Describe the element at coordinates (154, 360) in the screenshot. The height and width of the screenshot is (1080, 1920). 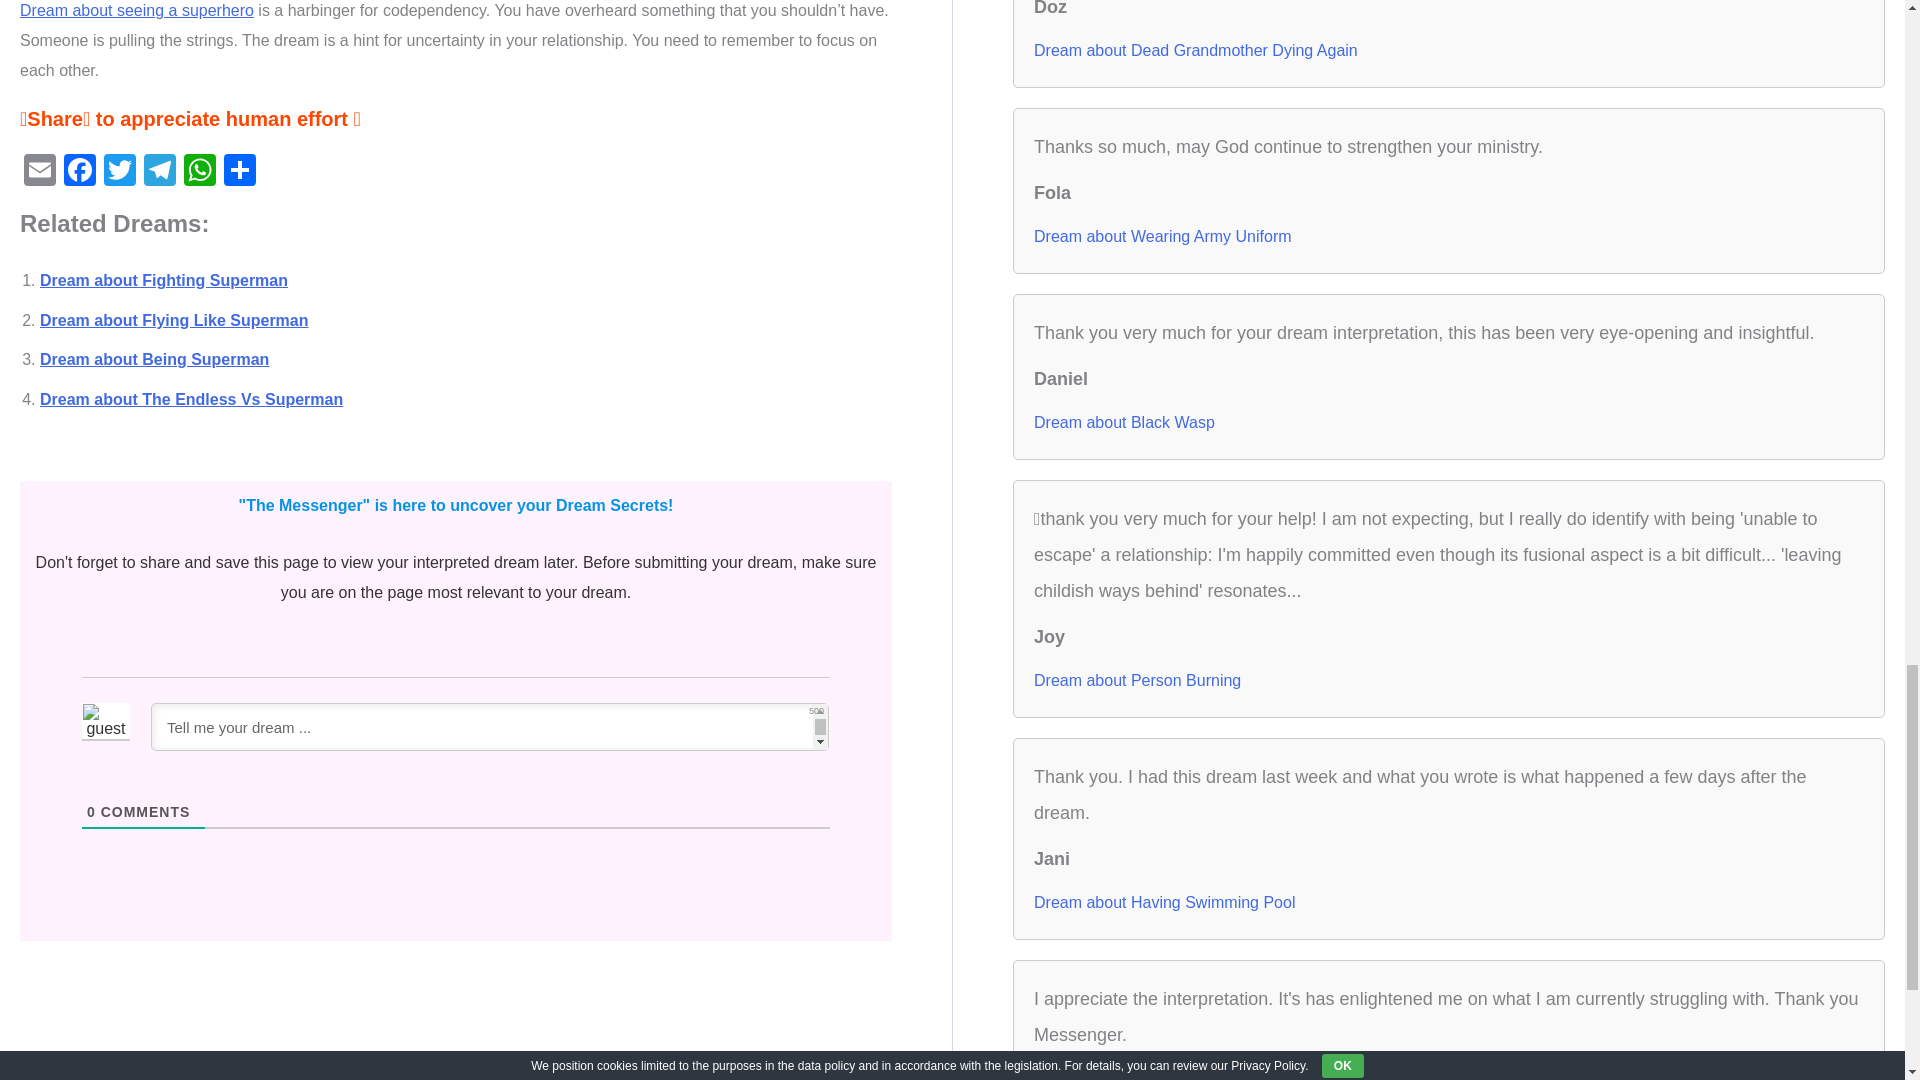
I see `Dream about Being Superman` at that location.